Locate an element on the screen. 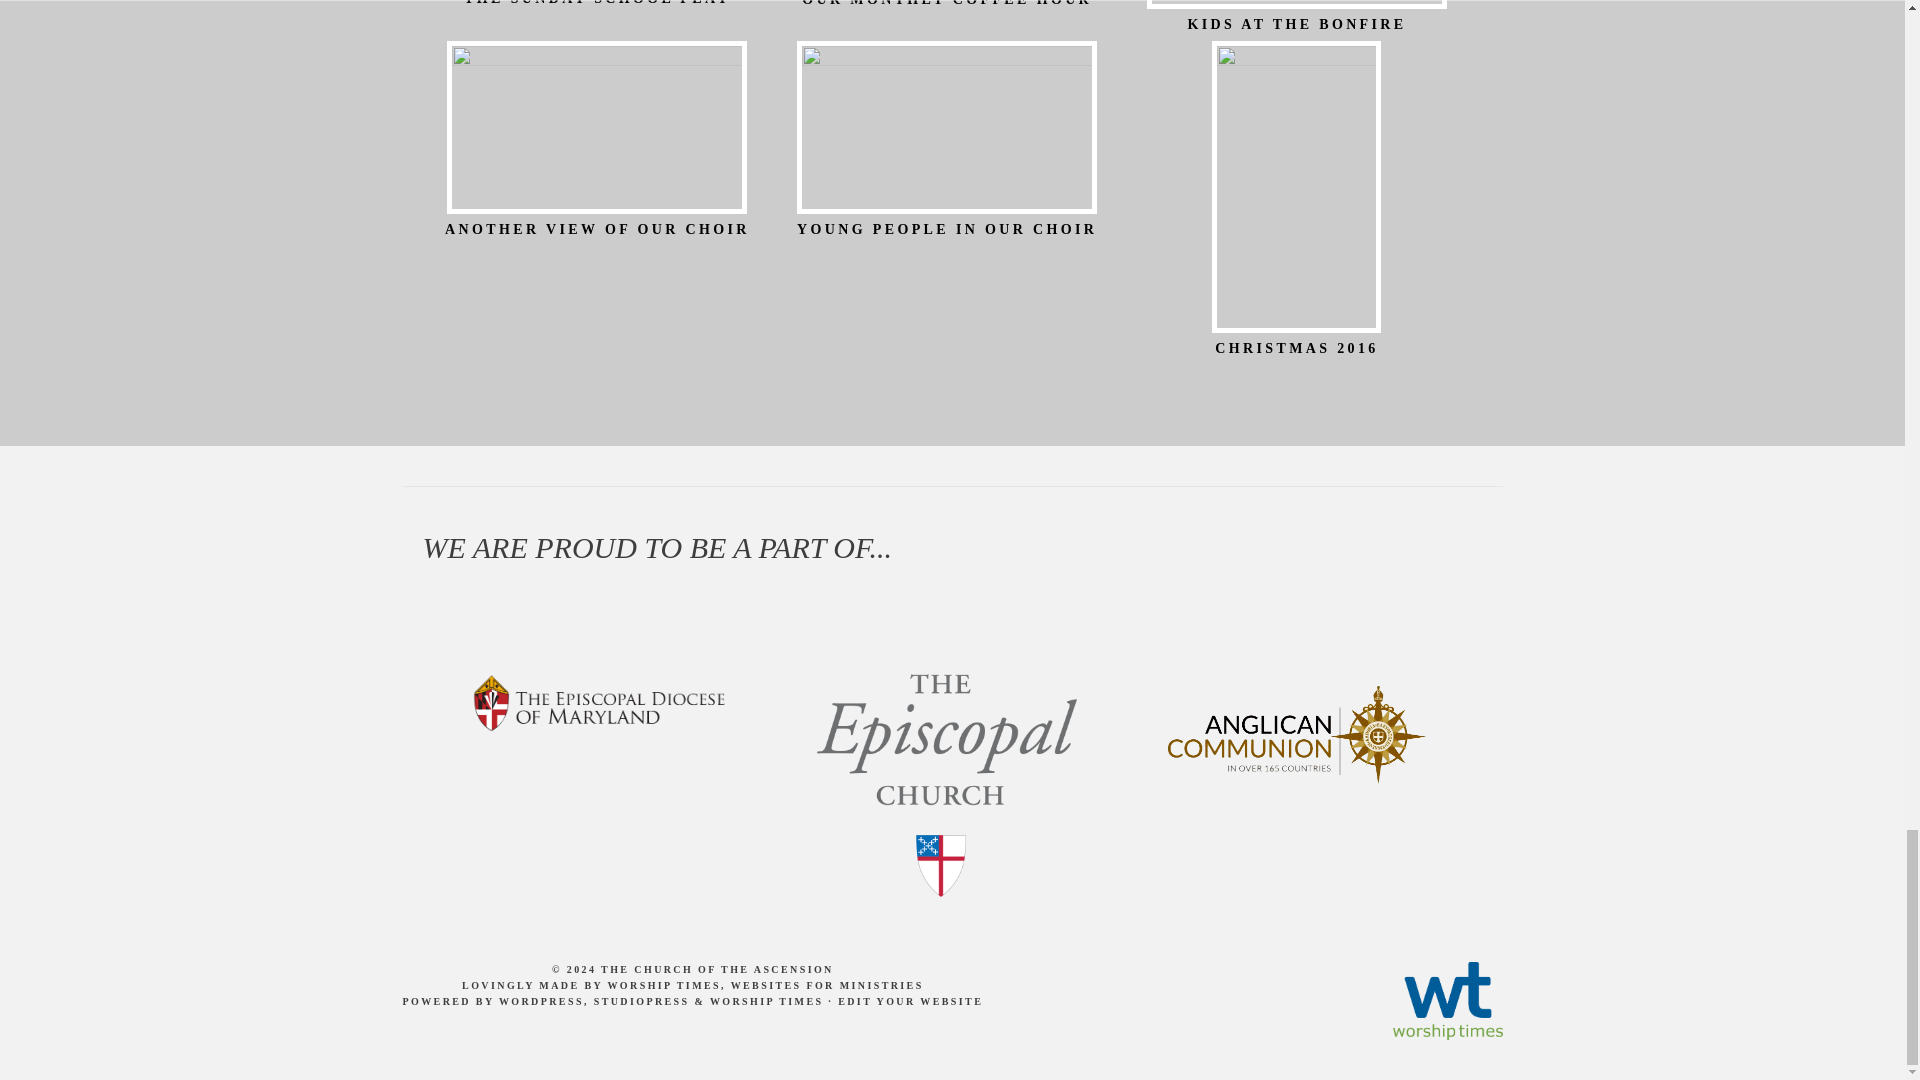 This screenshot has width=1920, height=1080. THE CHURCH OF THE ASCENSION is located at coordinates (716, 970).